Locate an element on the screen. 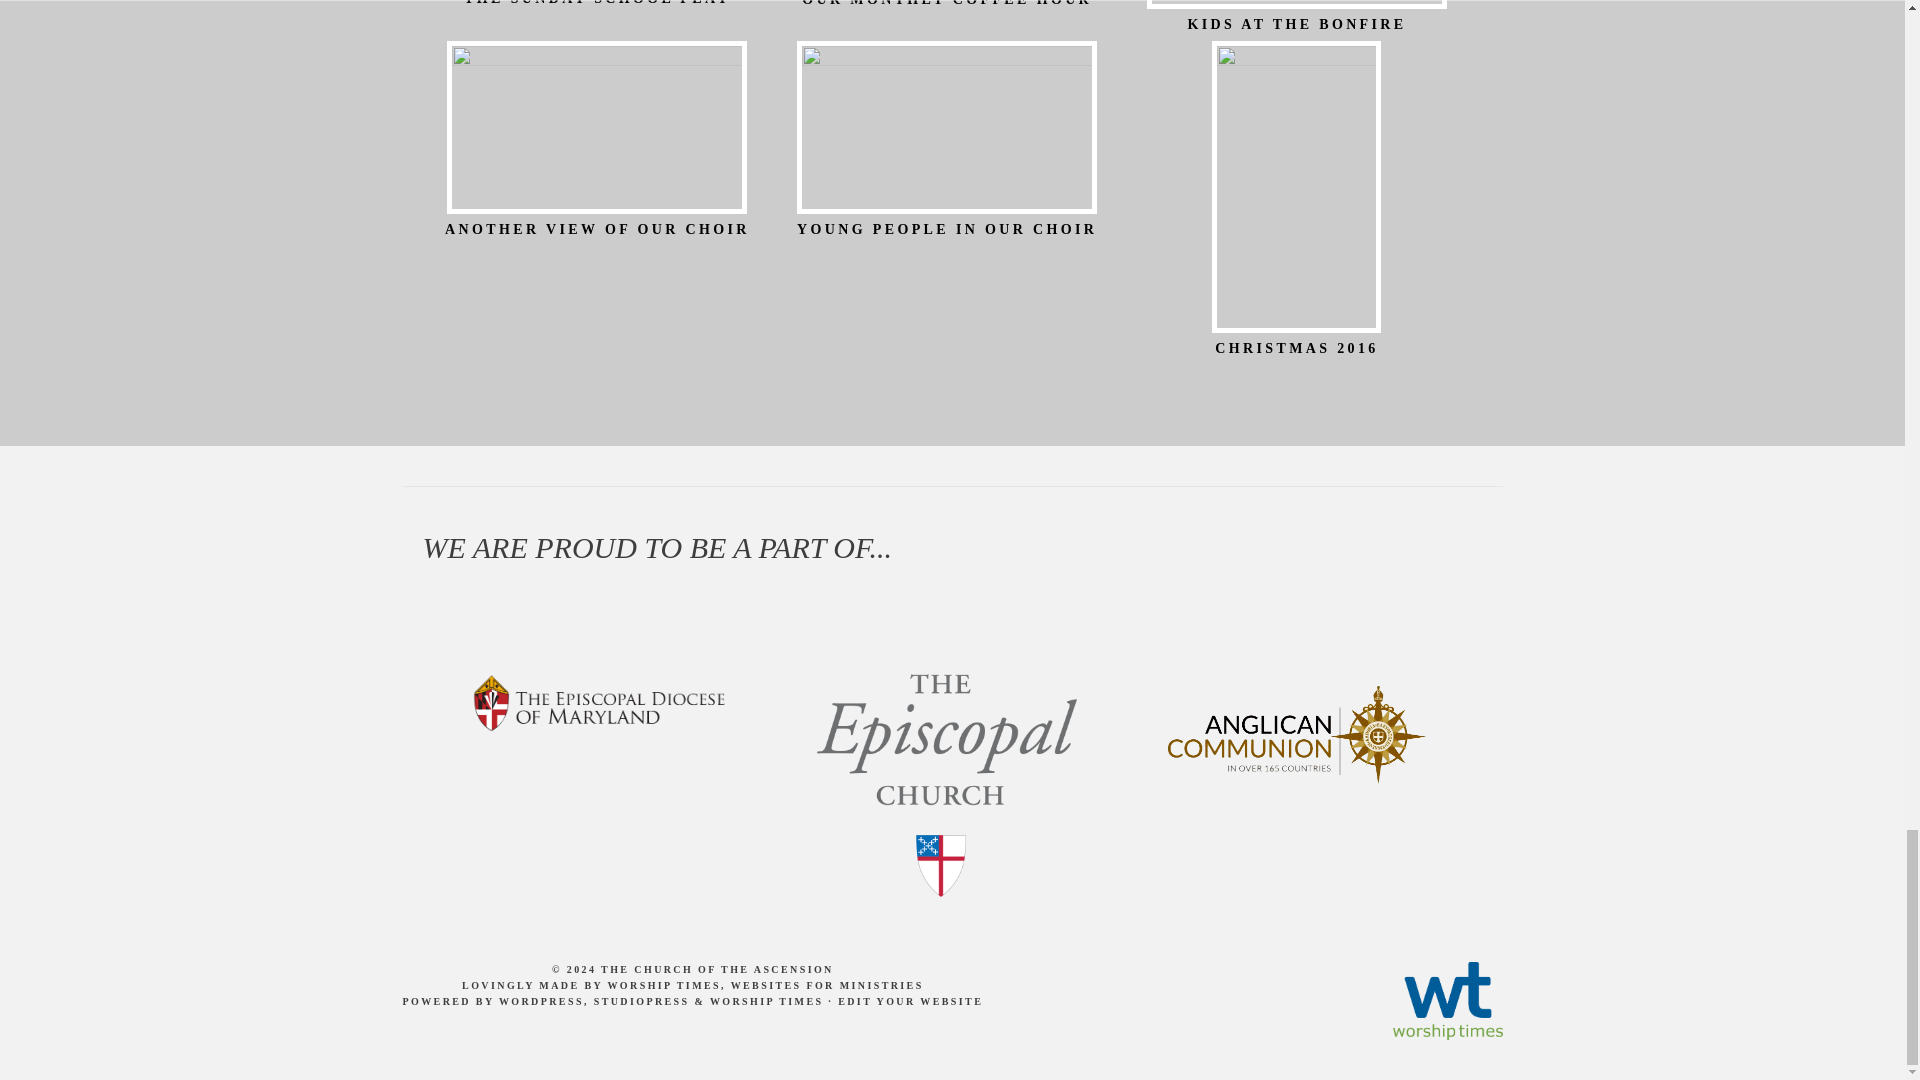 This screenshot has width=1920, height=1080. THE CHURCH OF THE ASCENSION is located at coordinates (716, 970).